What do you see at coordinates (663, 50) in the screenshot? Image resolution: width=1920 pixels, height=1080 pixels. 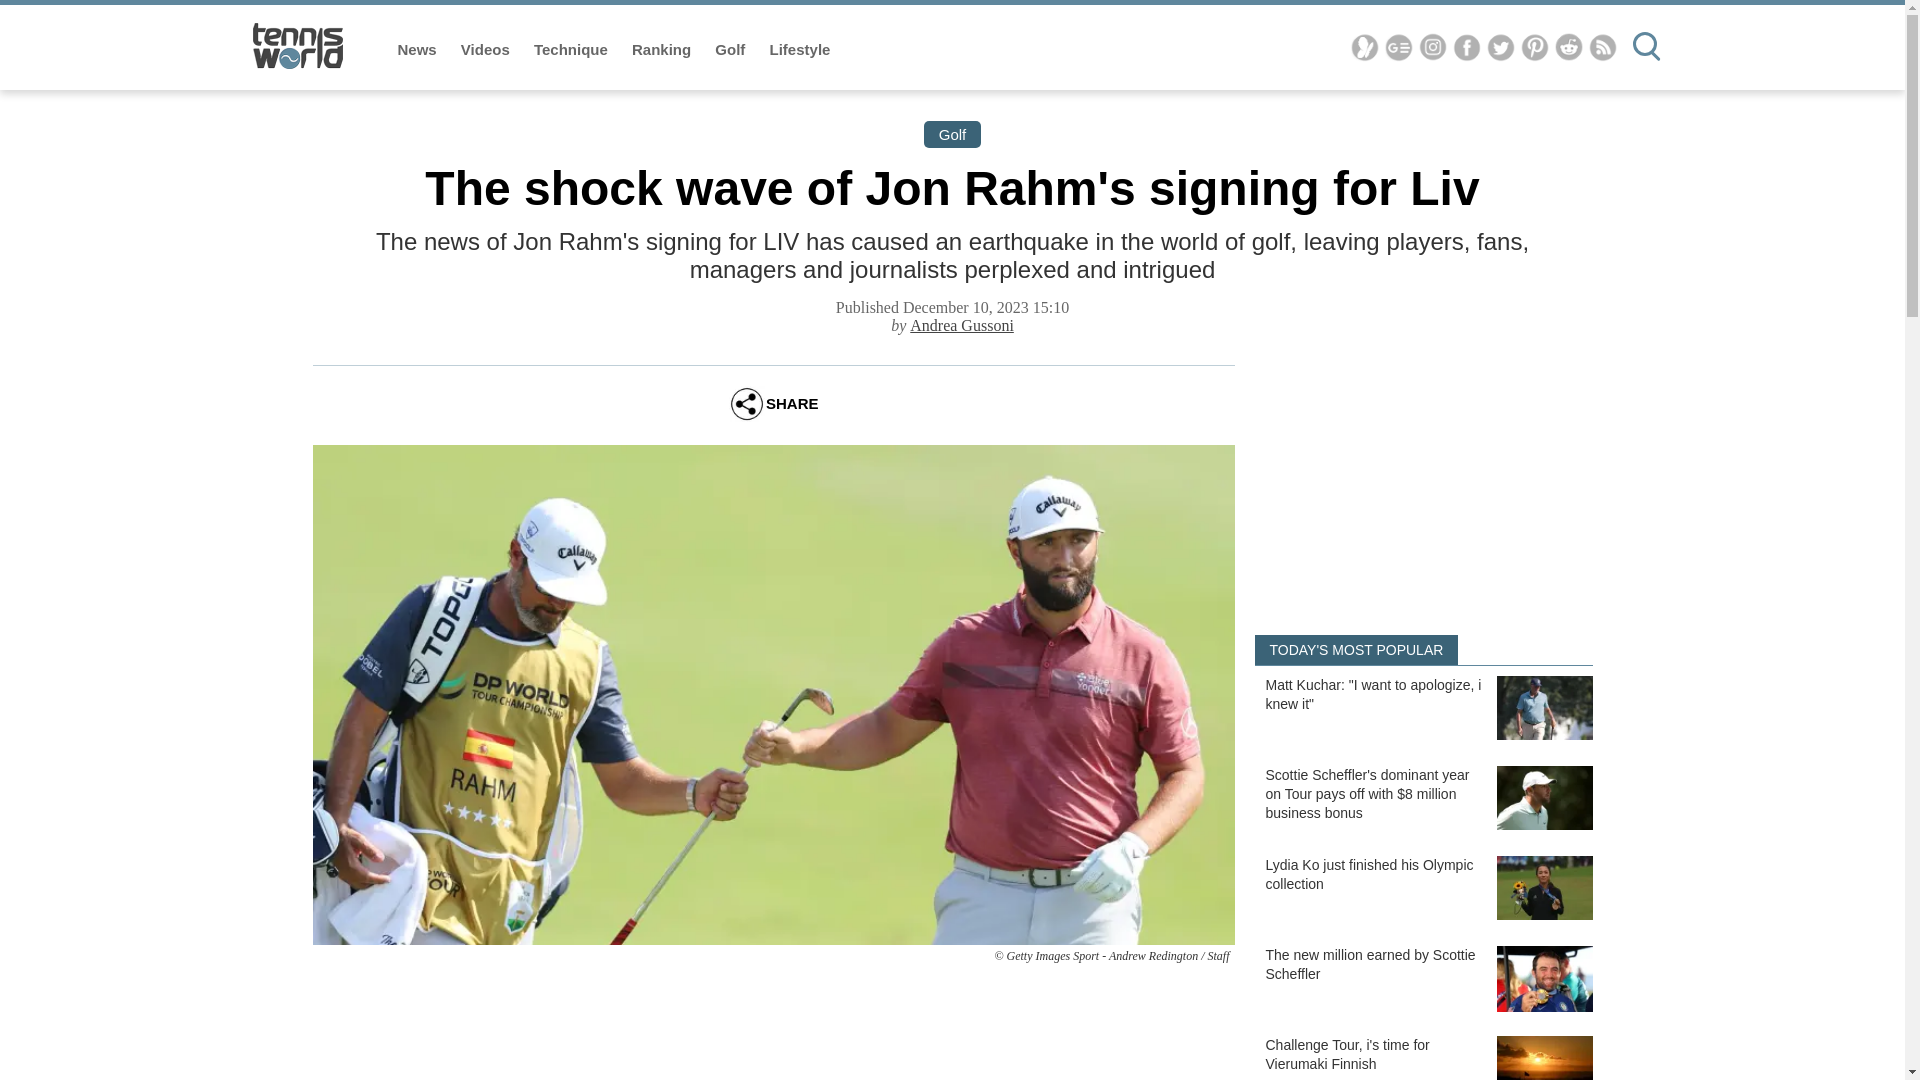 I see `Ranking` at bounding box center [663, 50].